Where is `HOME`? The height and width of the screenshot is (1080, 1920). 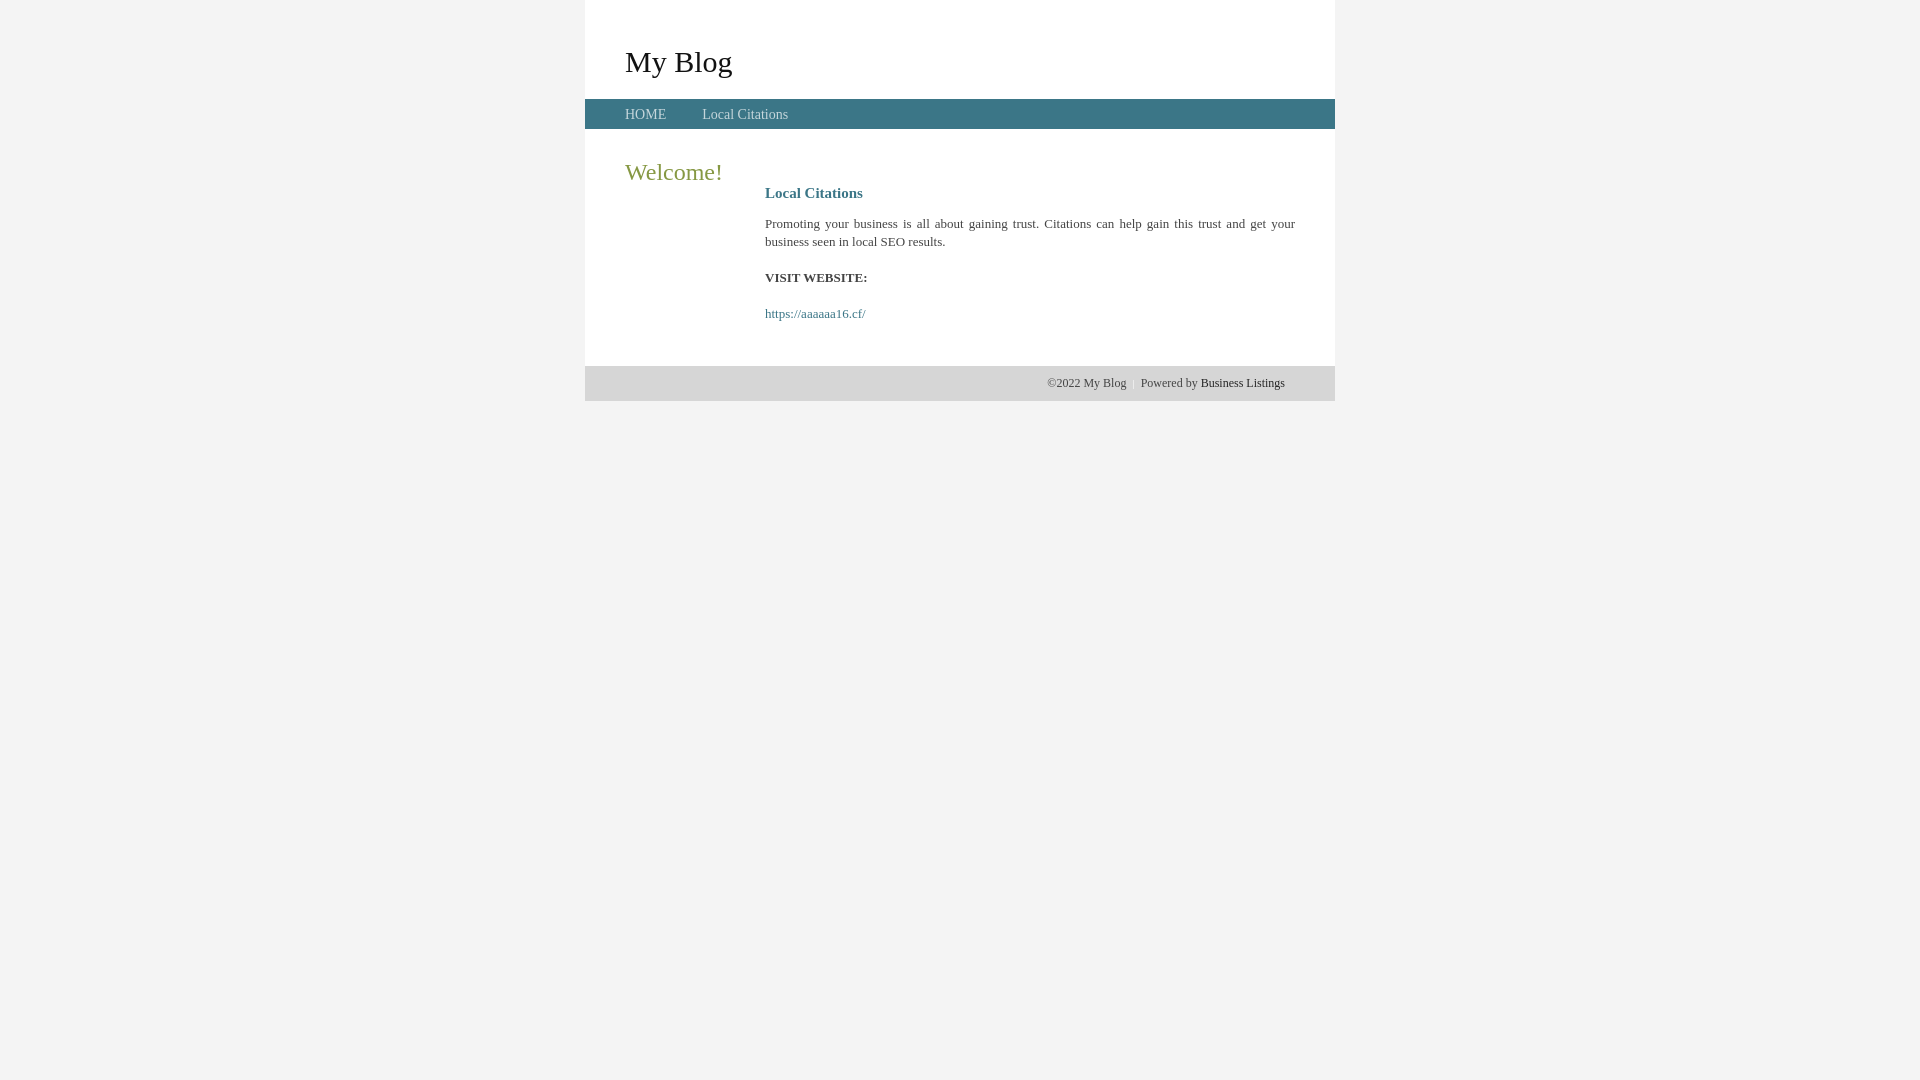 HOME is located at coordinates (646, 114).